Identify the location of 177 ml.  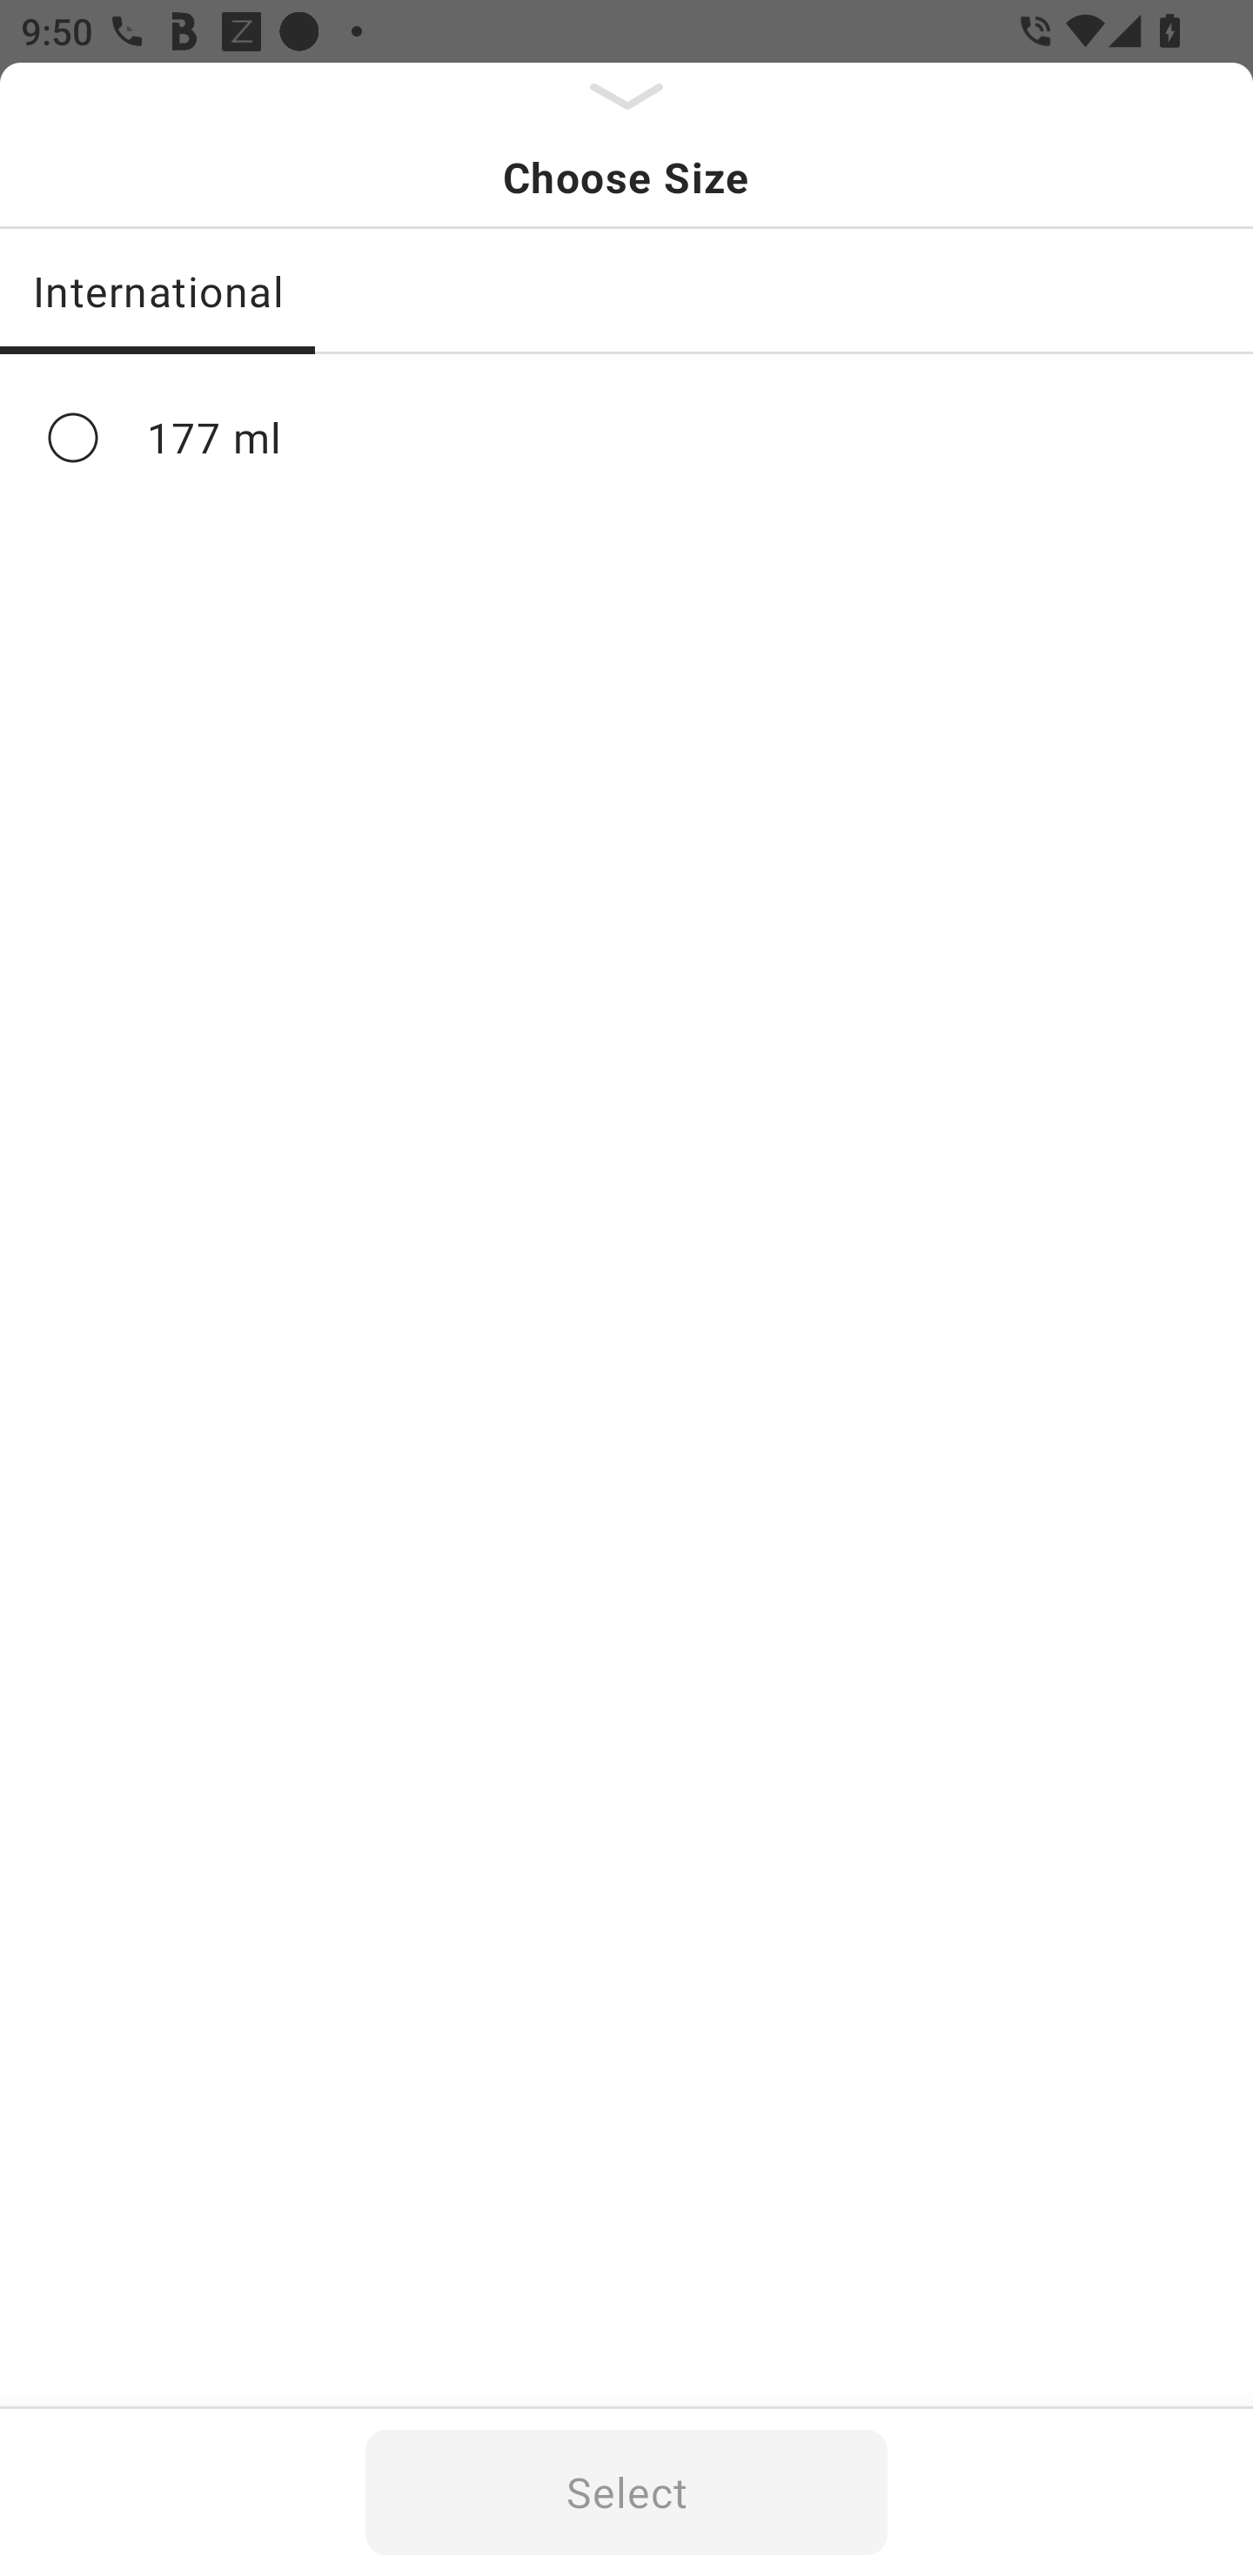
(626, 438).